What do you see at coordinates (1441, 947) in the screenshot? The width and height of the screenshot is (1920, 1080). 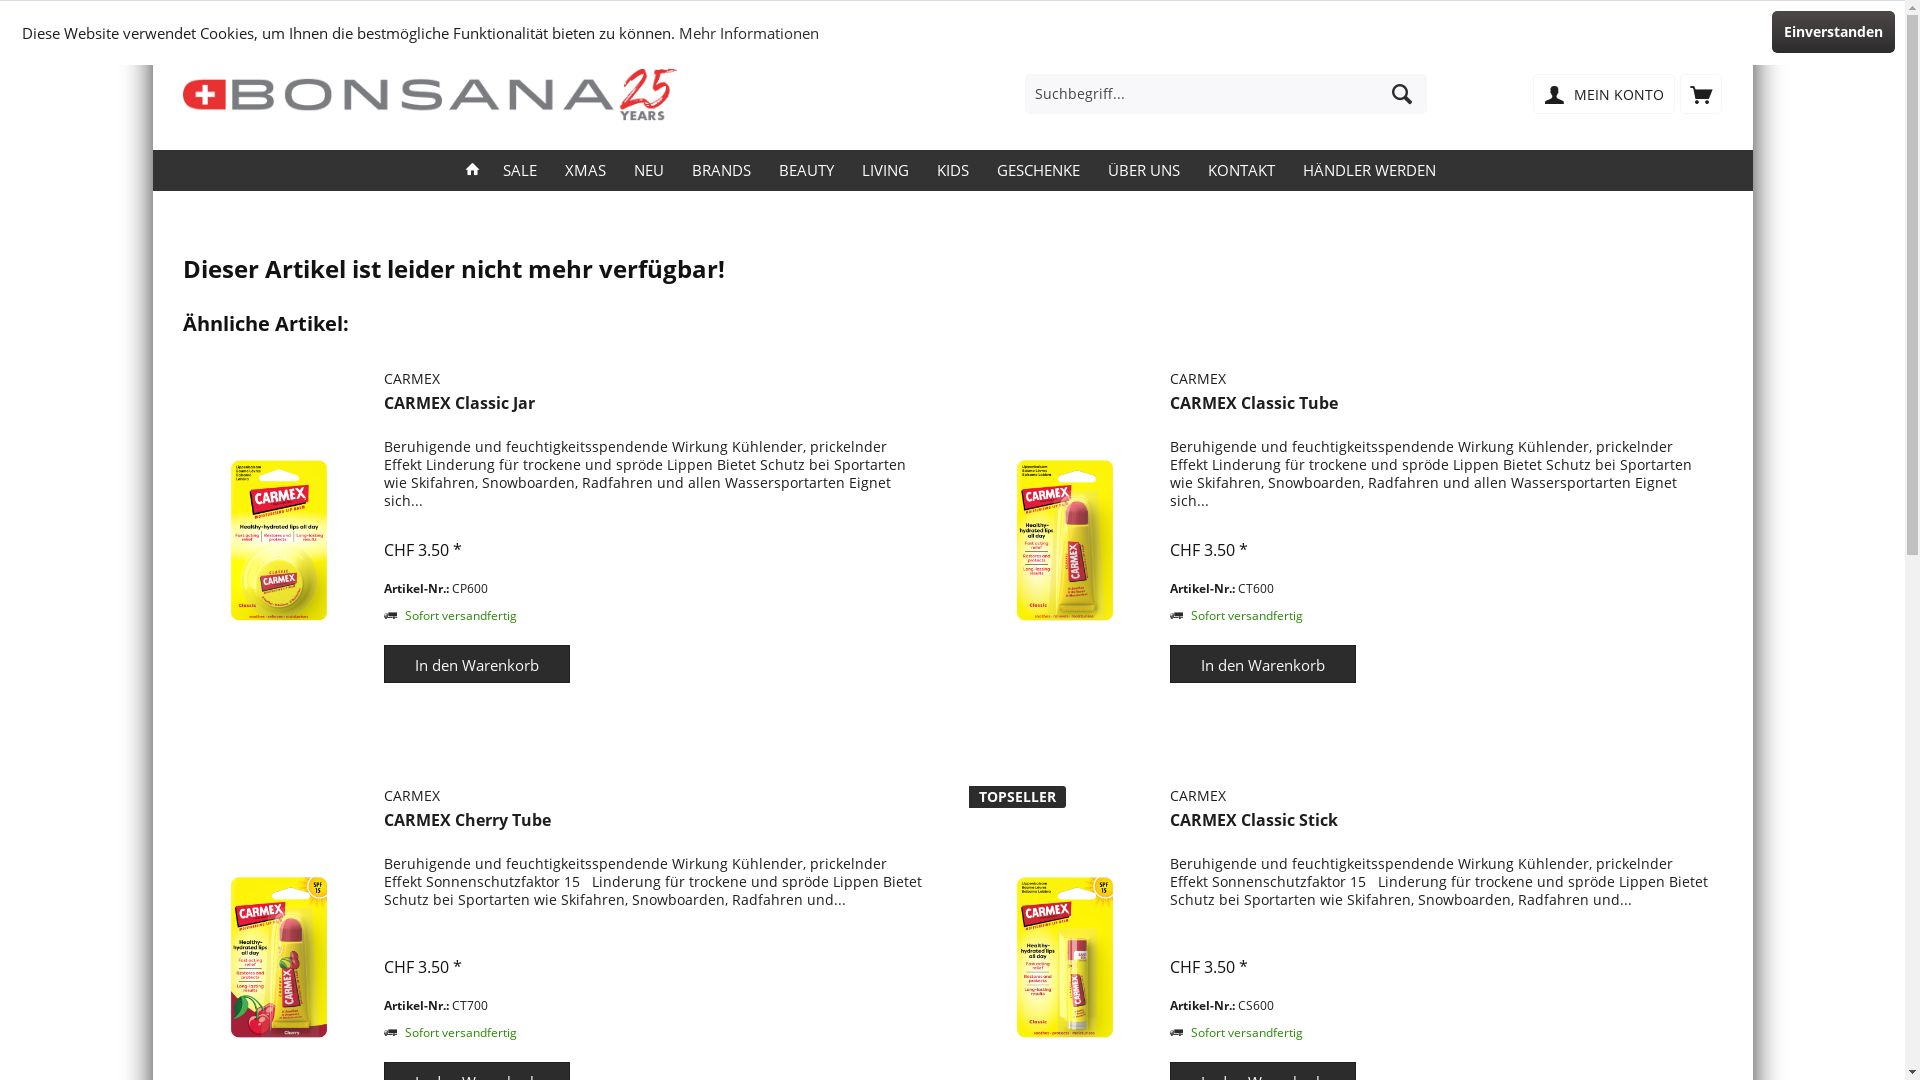 I see `Inhalt` at bounding box center [1441, 947].